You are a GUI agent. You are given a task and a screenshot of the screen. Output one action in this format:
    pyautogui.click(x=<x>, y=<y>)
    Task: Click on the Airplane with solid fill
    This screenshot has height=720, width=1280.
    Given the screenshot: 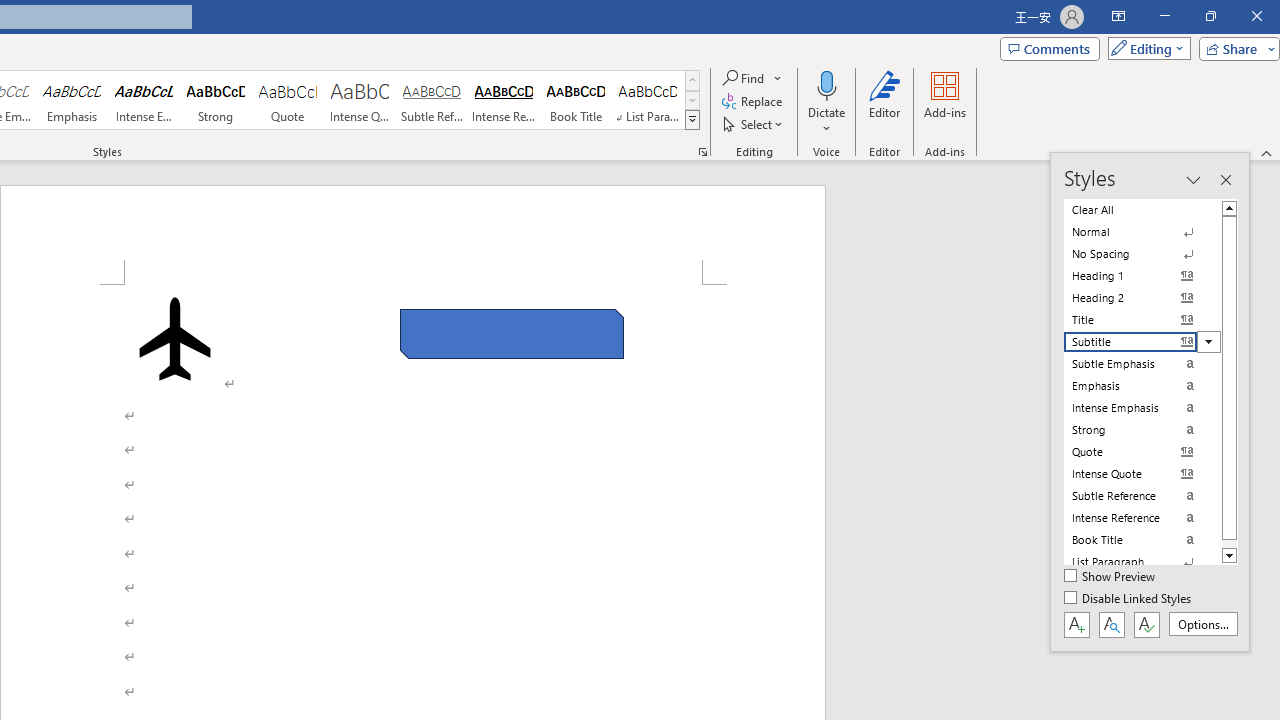 What is the action you would take?
    pyautogui.click(x=175, y=338)
    